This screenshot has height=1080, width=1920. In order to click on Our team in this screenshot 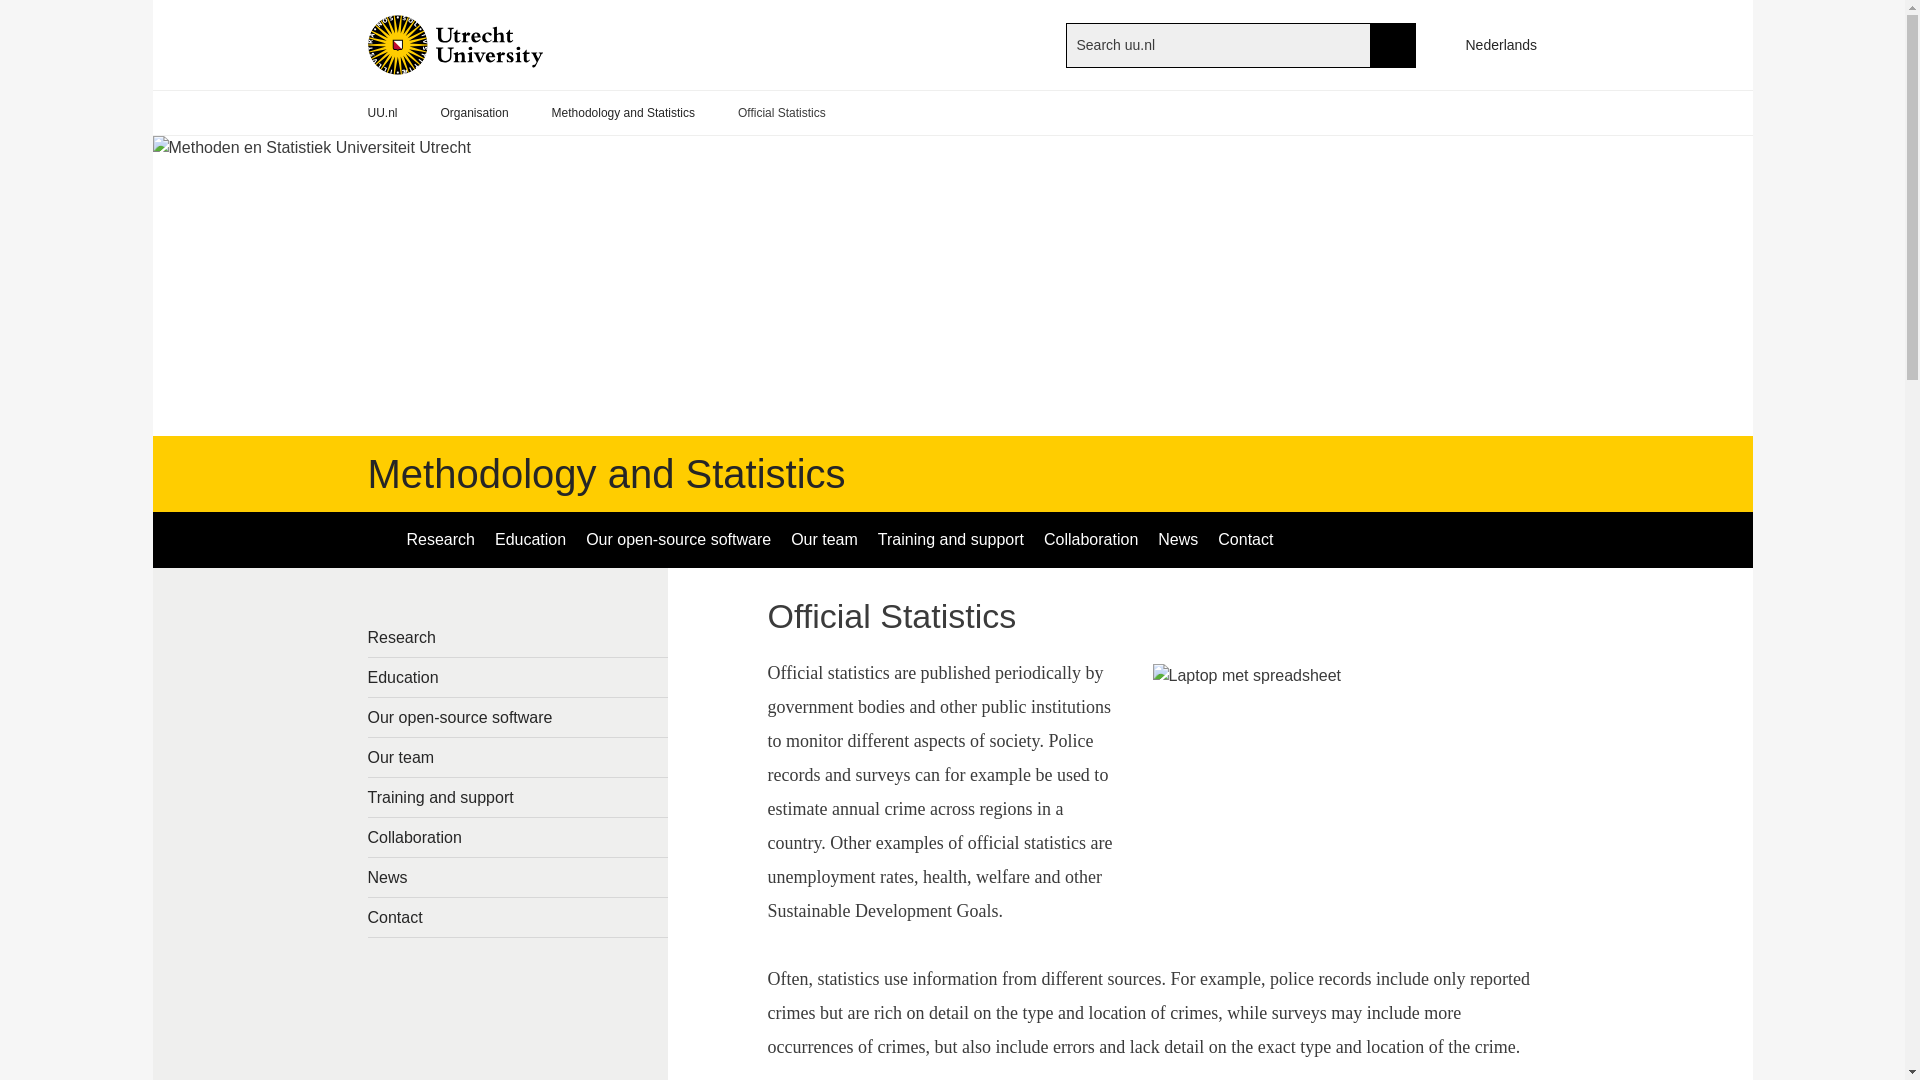, I will do `click(824, 540)`.